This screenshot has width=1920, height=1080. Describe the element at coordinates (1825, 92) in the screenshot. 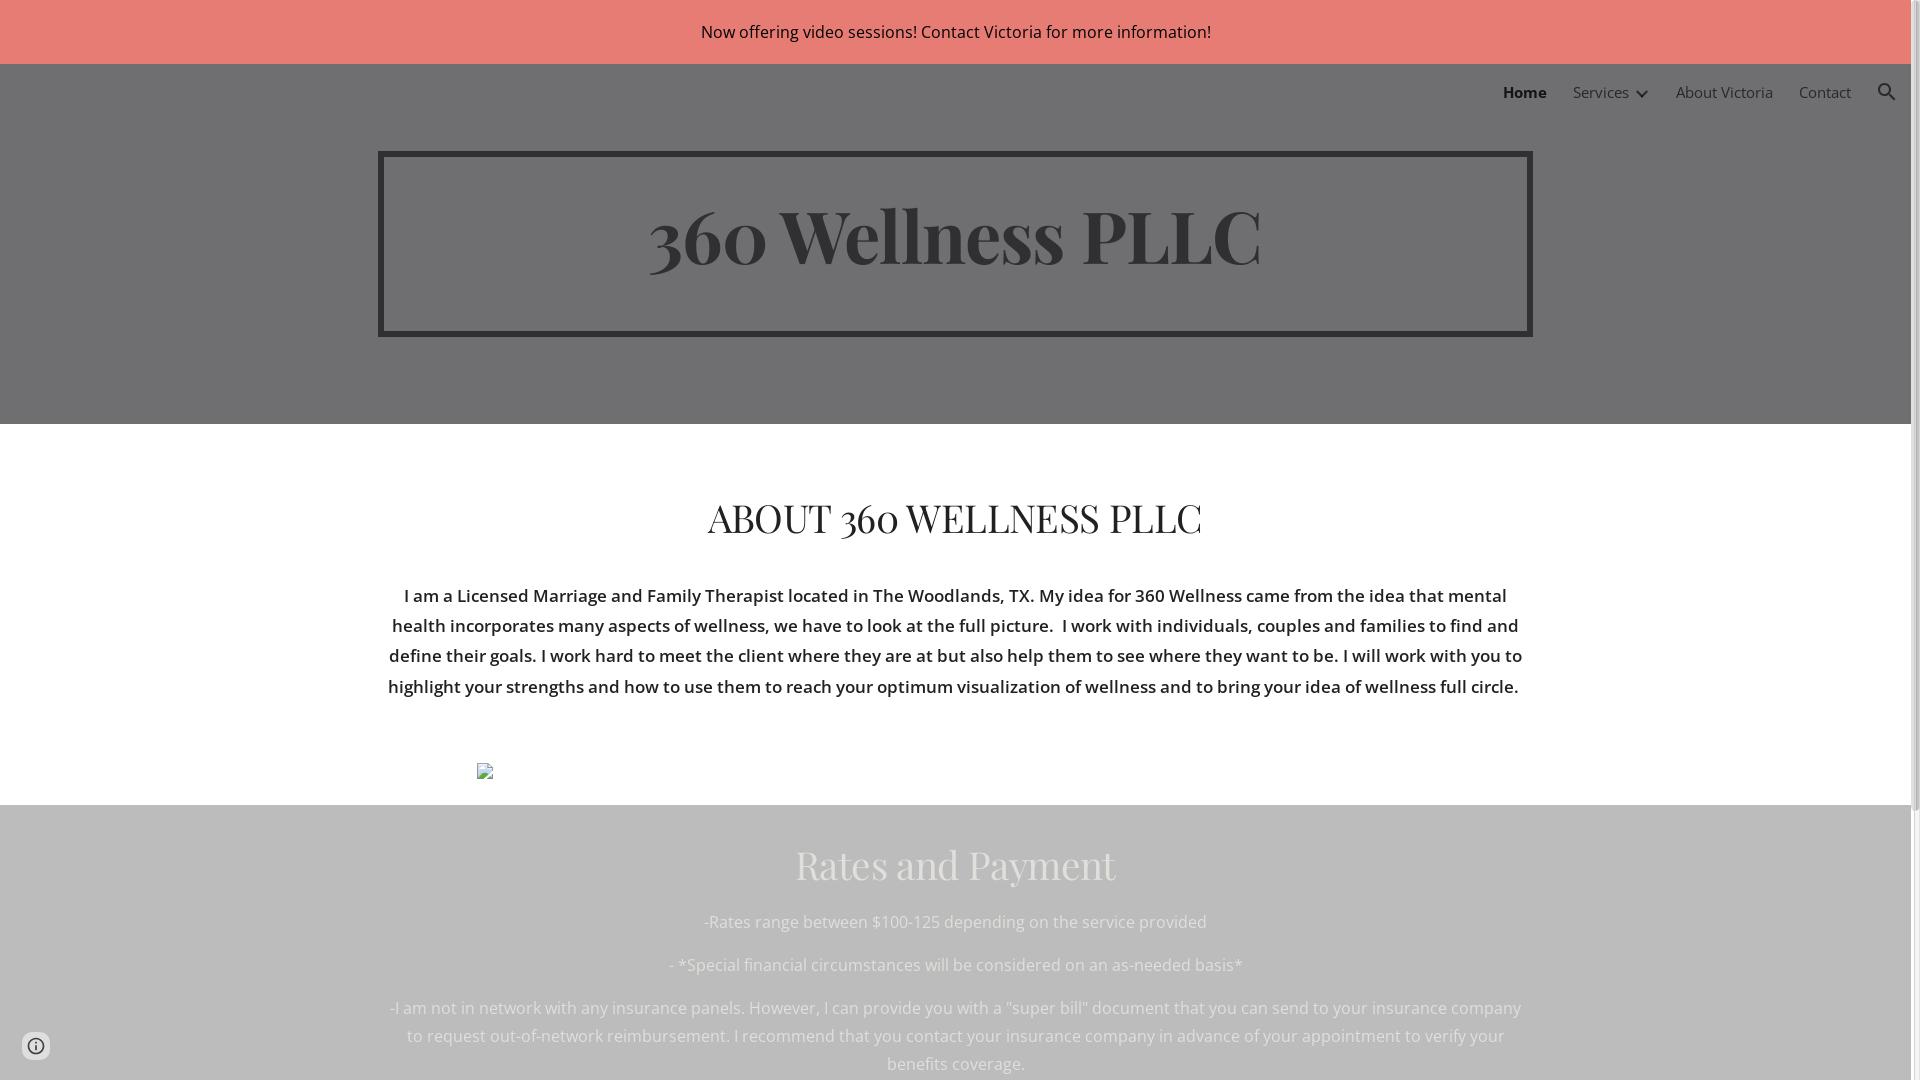

I see `Contact` at that location.